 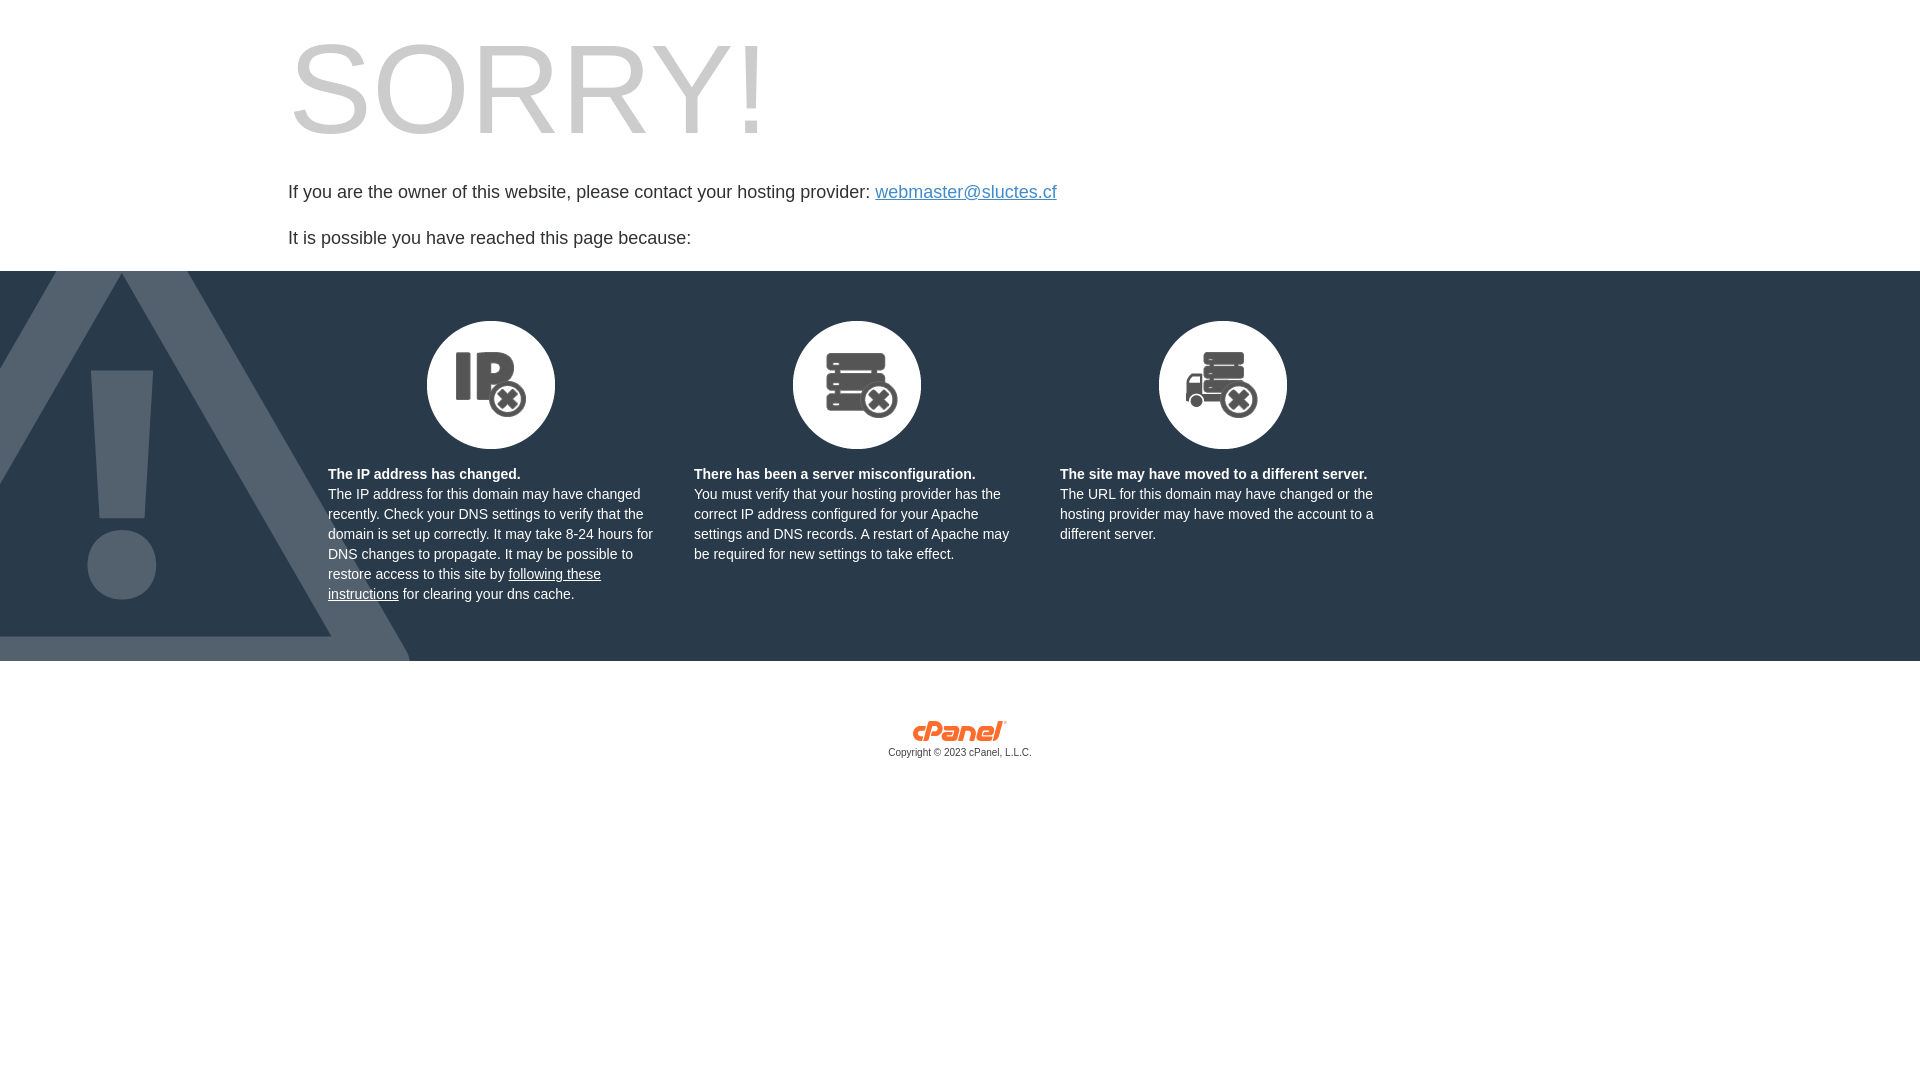 What do you see at coordinates (464, 584) in the screenshot?
I see `following these instructions` at bounding box center [464, 584].